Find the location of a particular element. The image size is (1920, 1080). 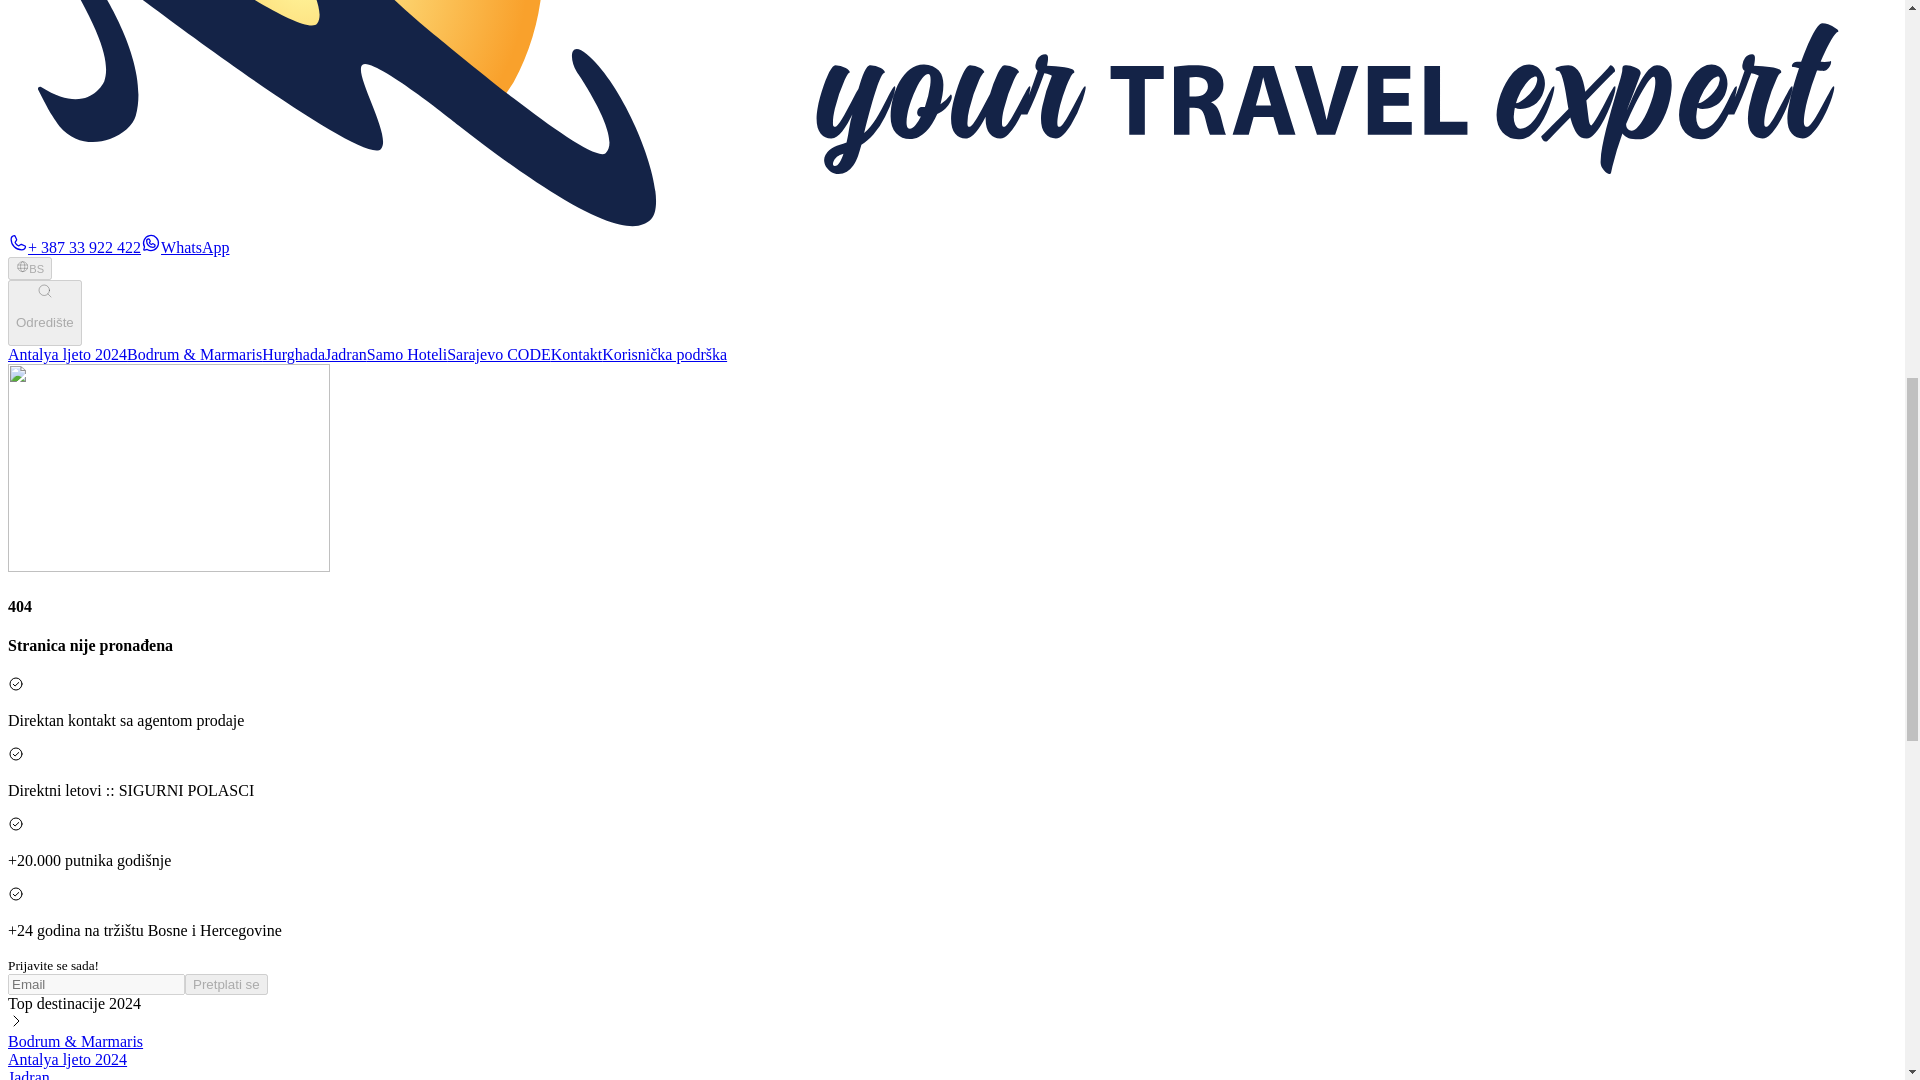

Antalya ljeto 2024 is located at coordinates (66, 1059).